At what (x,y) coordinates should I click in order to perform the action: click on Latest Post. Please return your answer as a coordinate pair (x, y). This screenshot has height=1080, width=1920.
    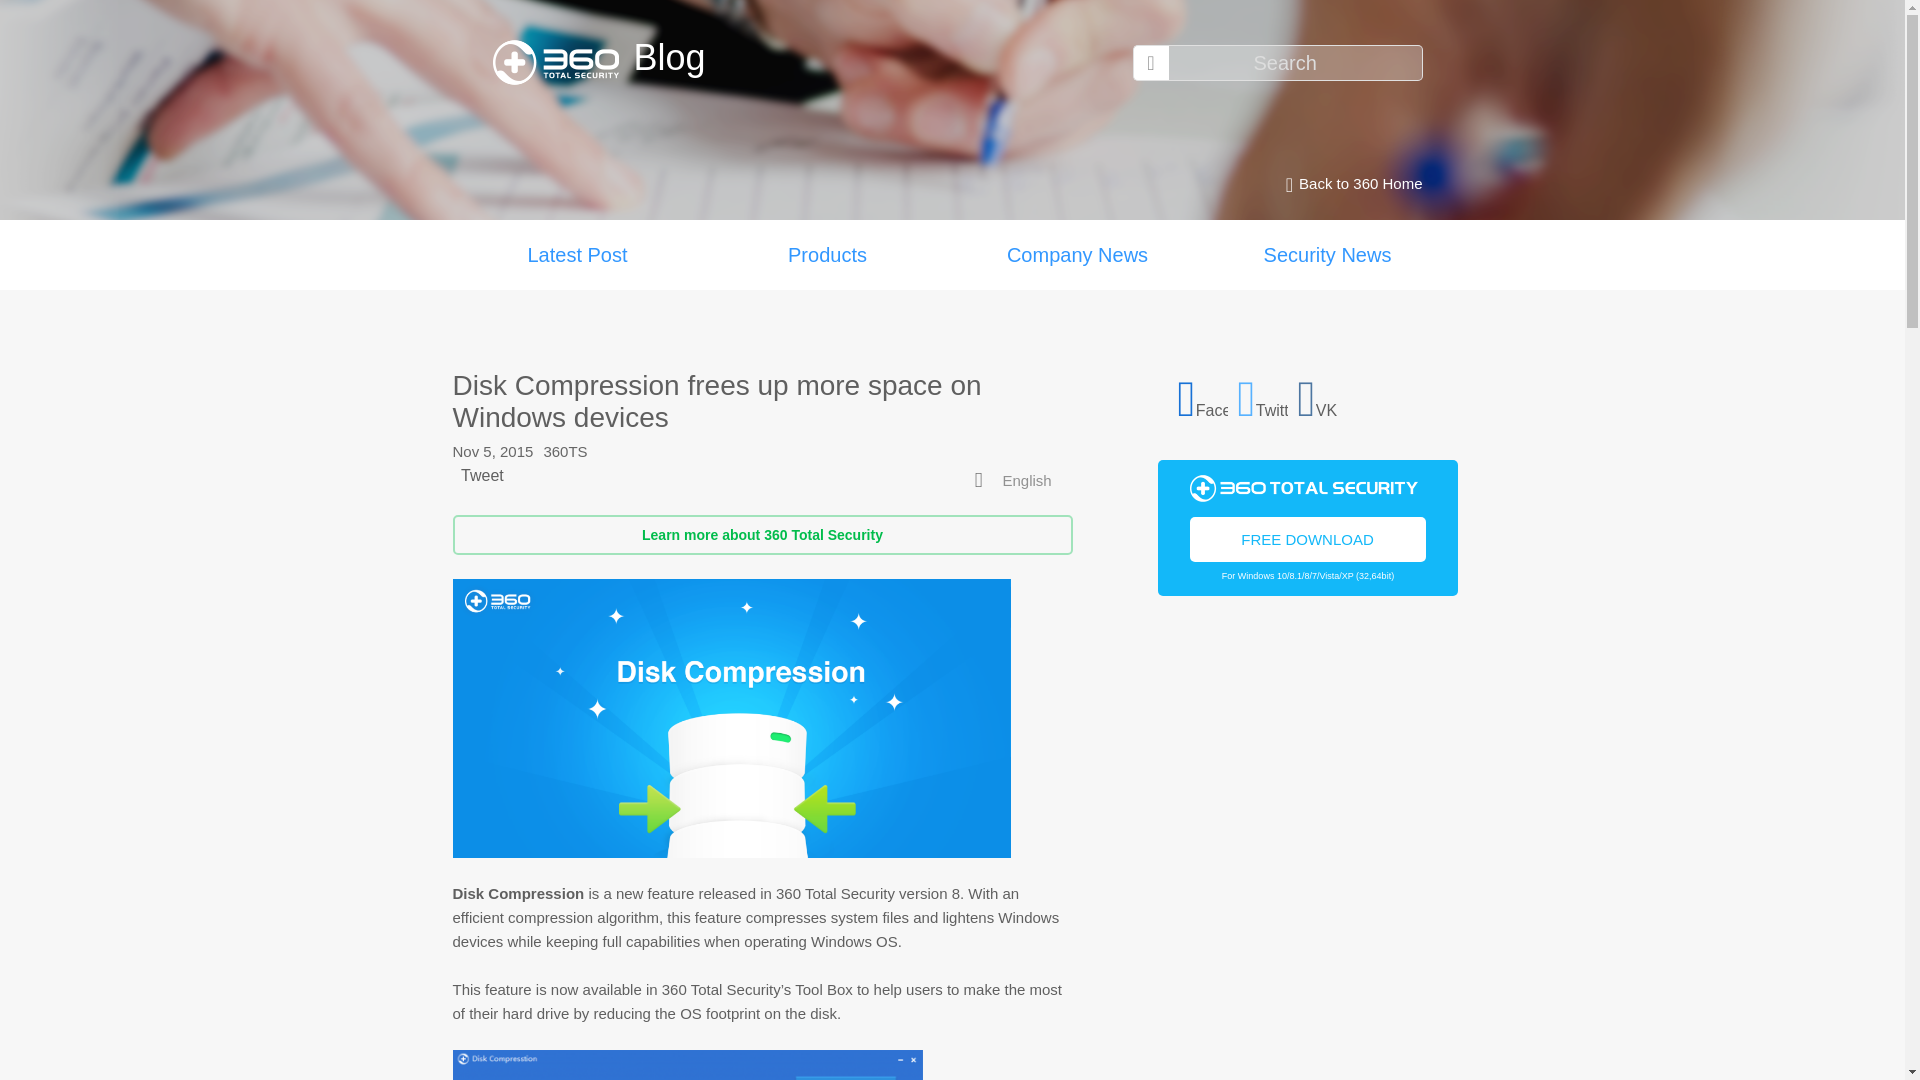
    Looking at the image, I should click on (576, 255).